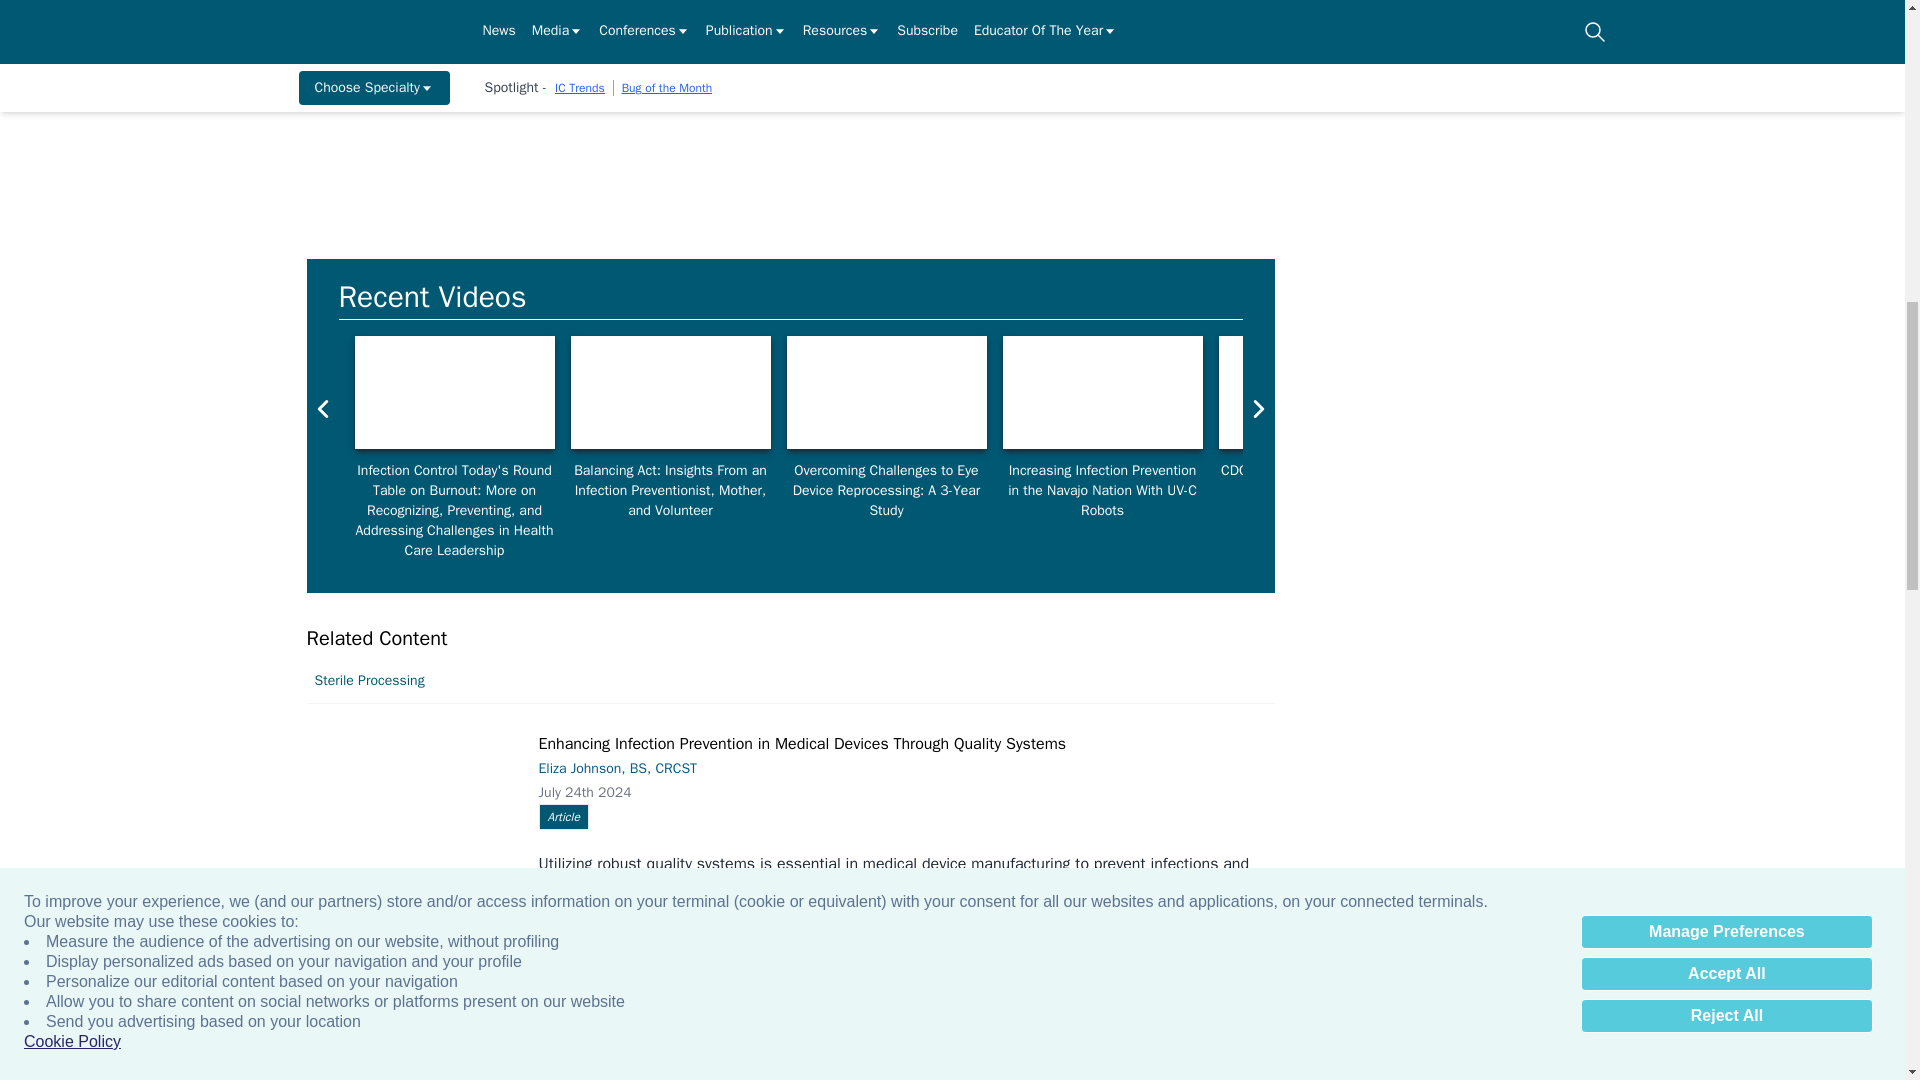 This screenshot has width=1920, height=1080. What do you see at coordinates (454, 392) in the screenshot?
I see `Infection Control Today Topic of the Month: Mental Health` at bounding box center [454, 392].